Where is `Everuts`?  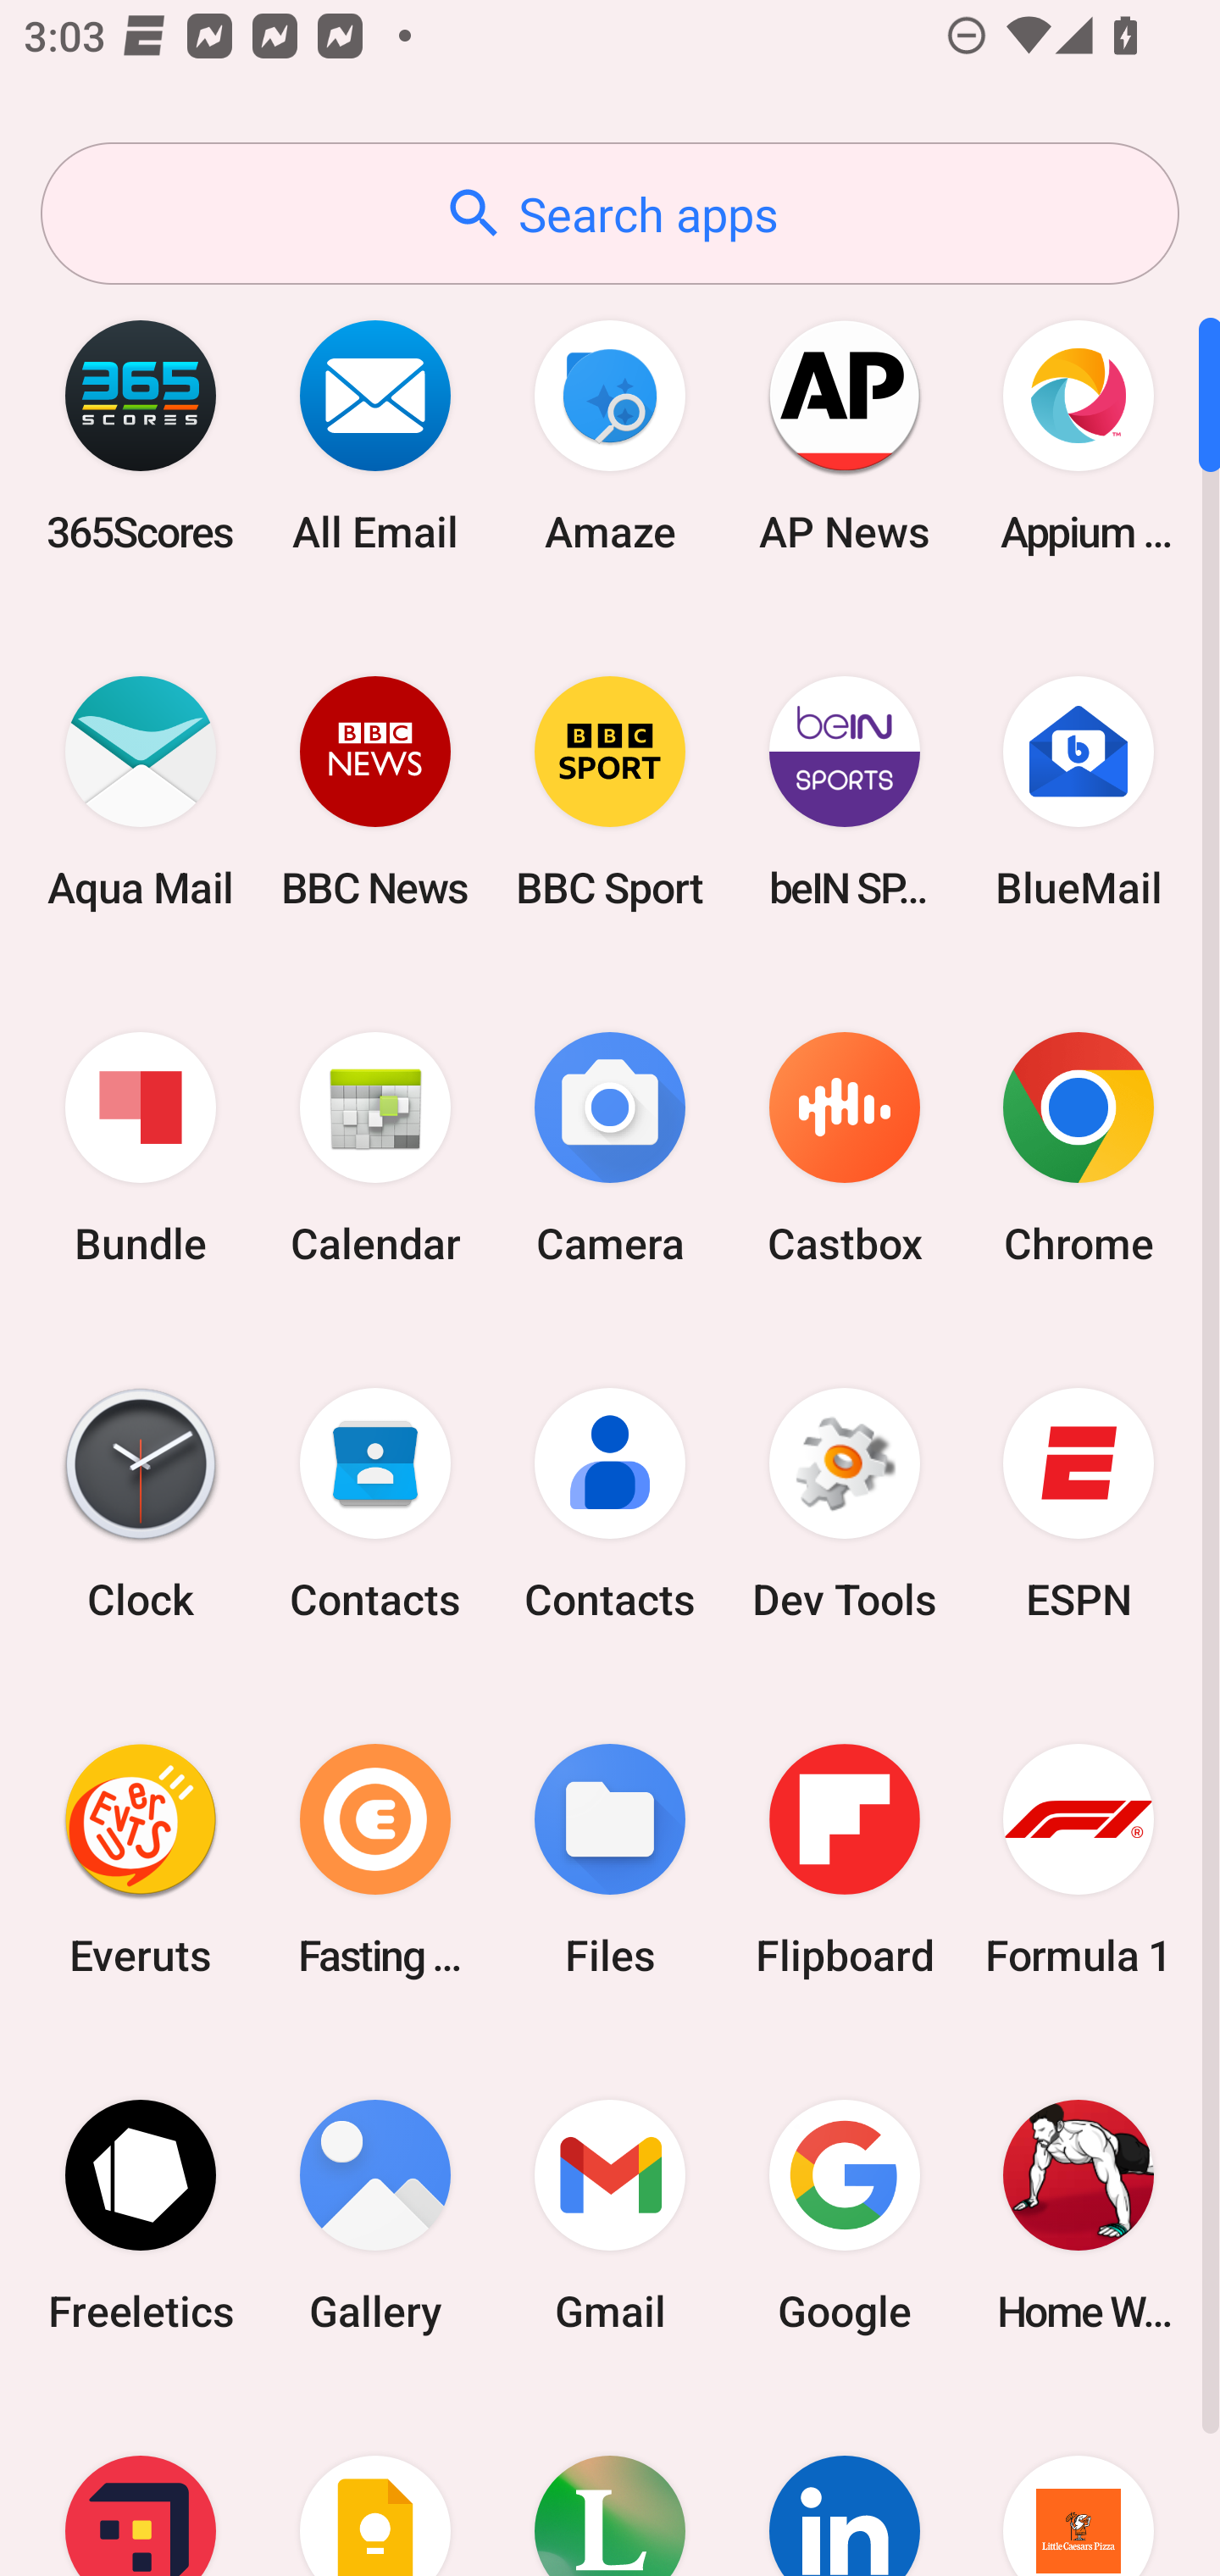 Everuts is located at coordinates (141, 1859).